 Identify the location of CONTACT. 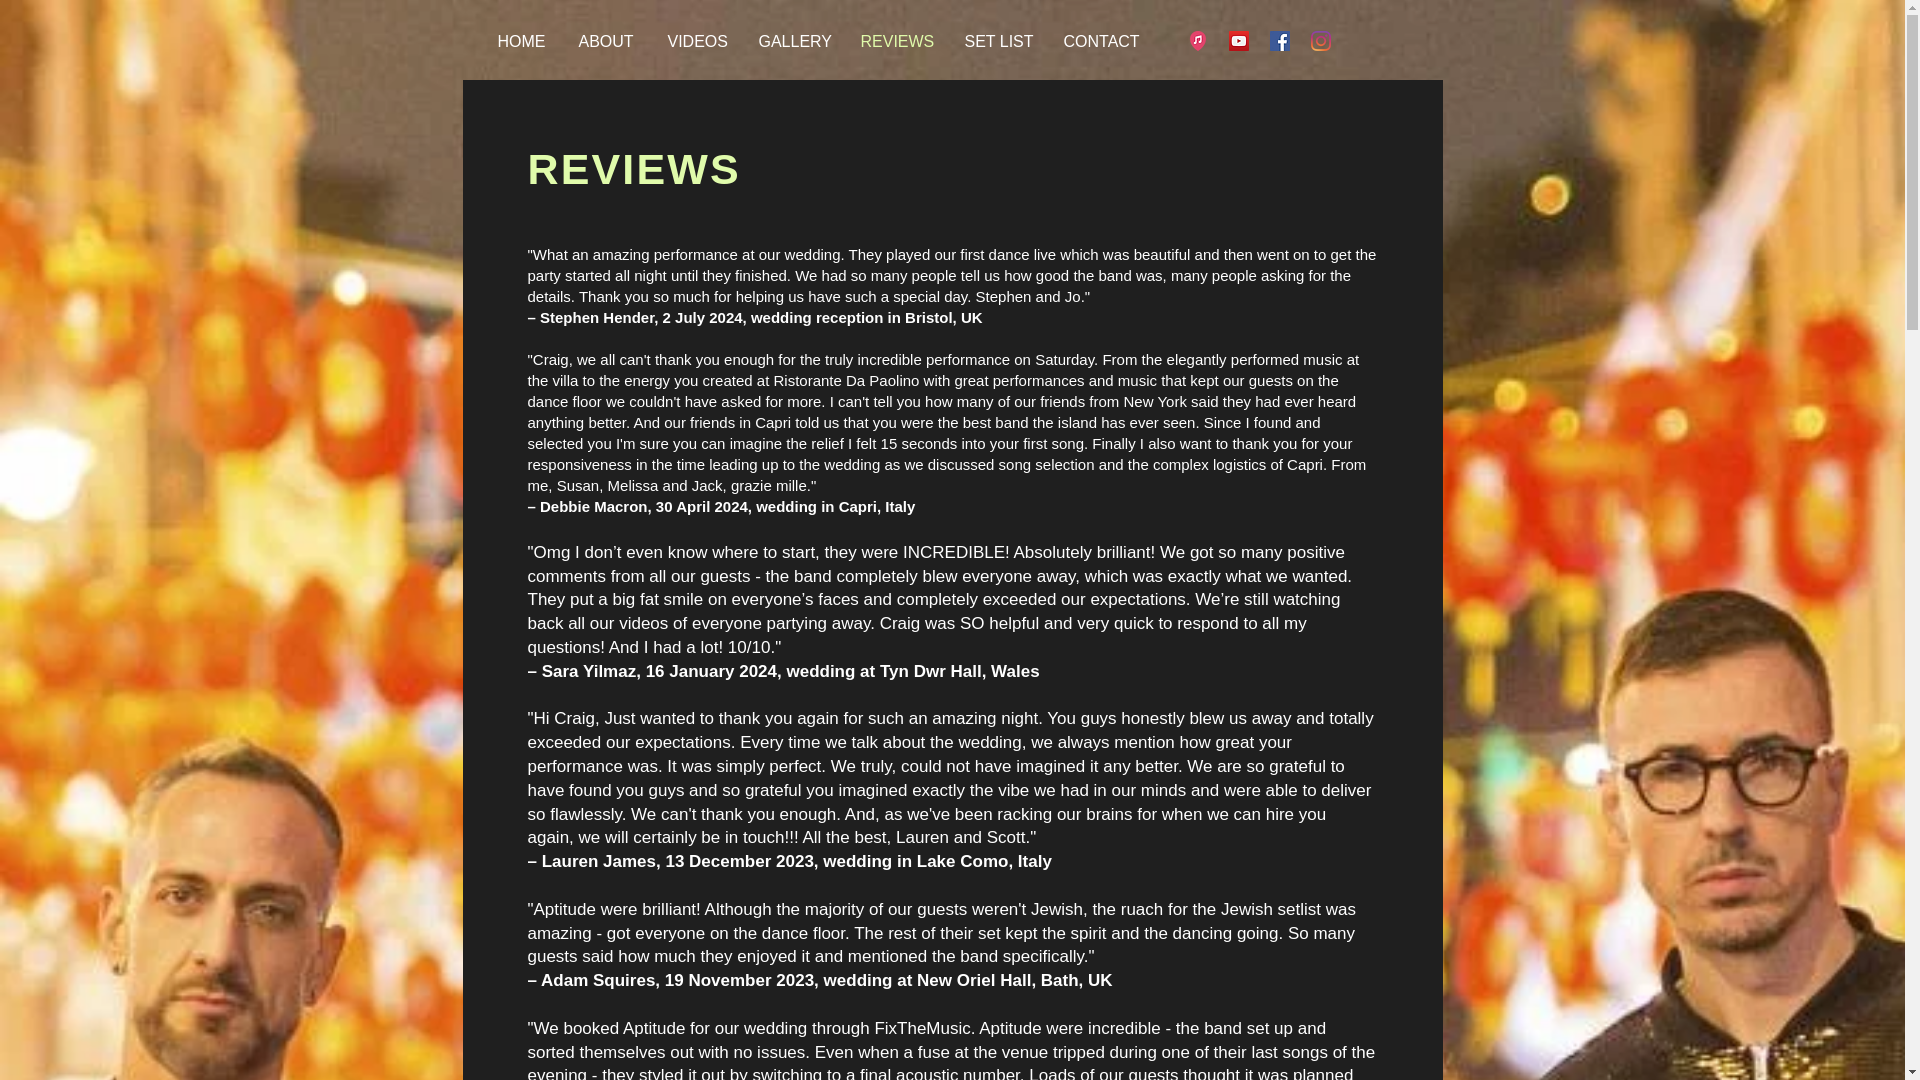
(1108, 40).